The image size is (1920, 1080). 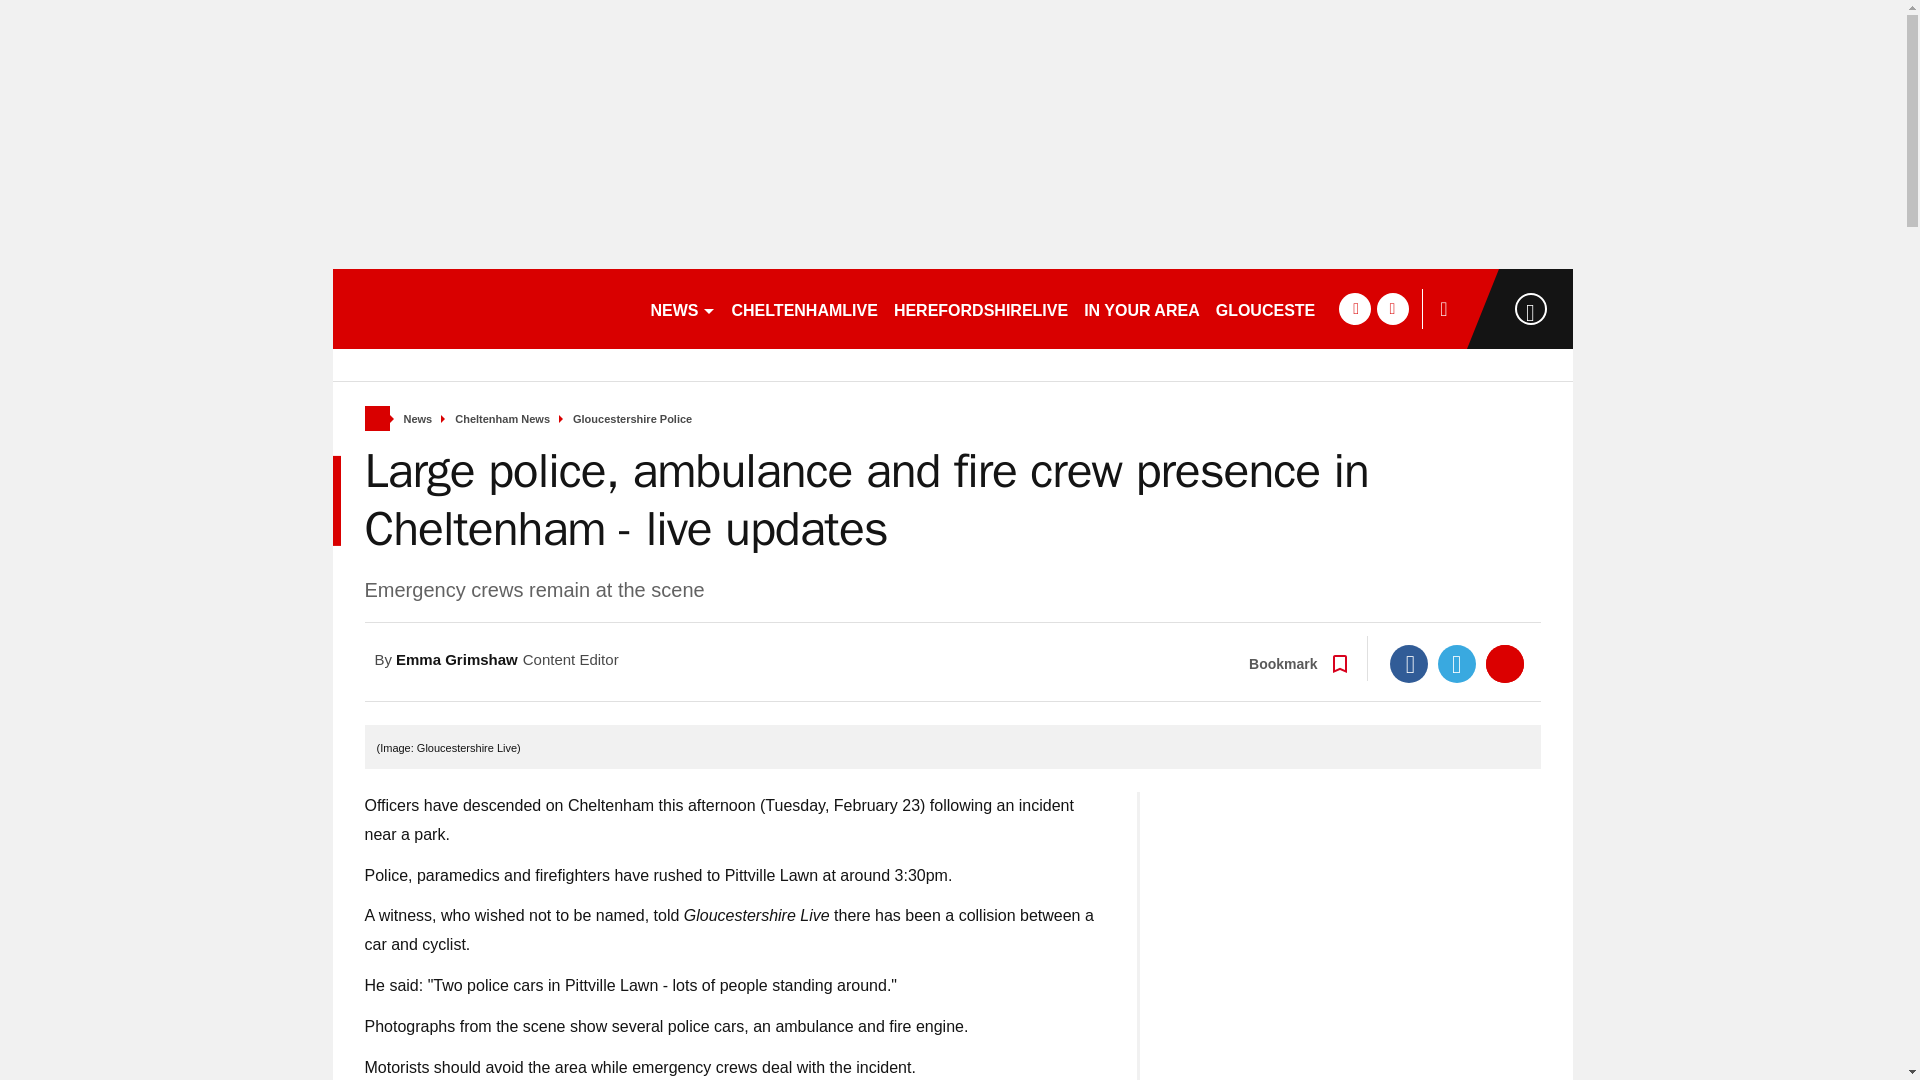 I want to click on IN YOUR AREA, so click(x=1141, y=308).